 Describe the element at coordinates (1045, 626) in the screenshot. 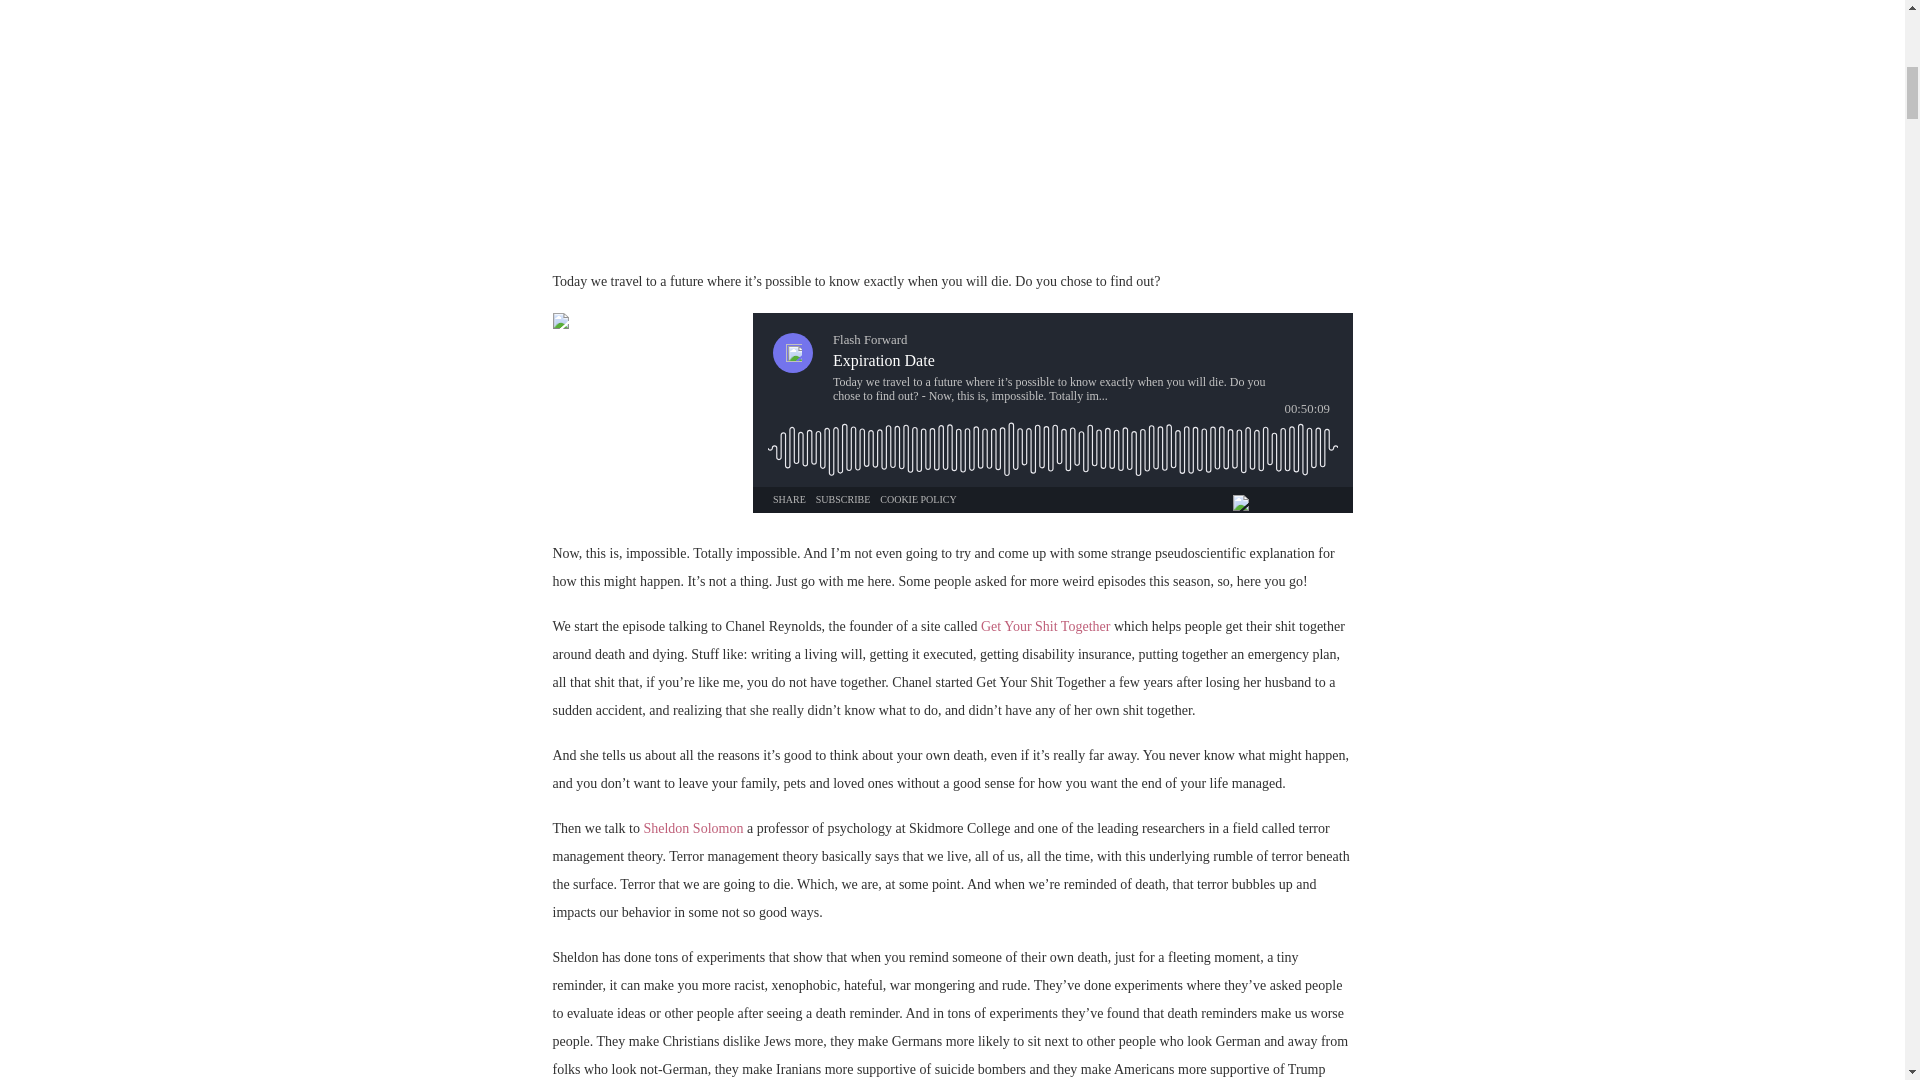

I see `Get Your Shit Together` at that location.